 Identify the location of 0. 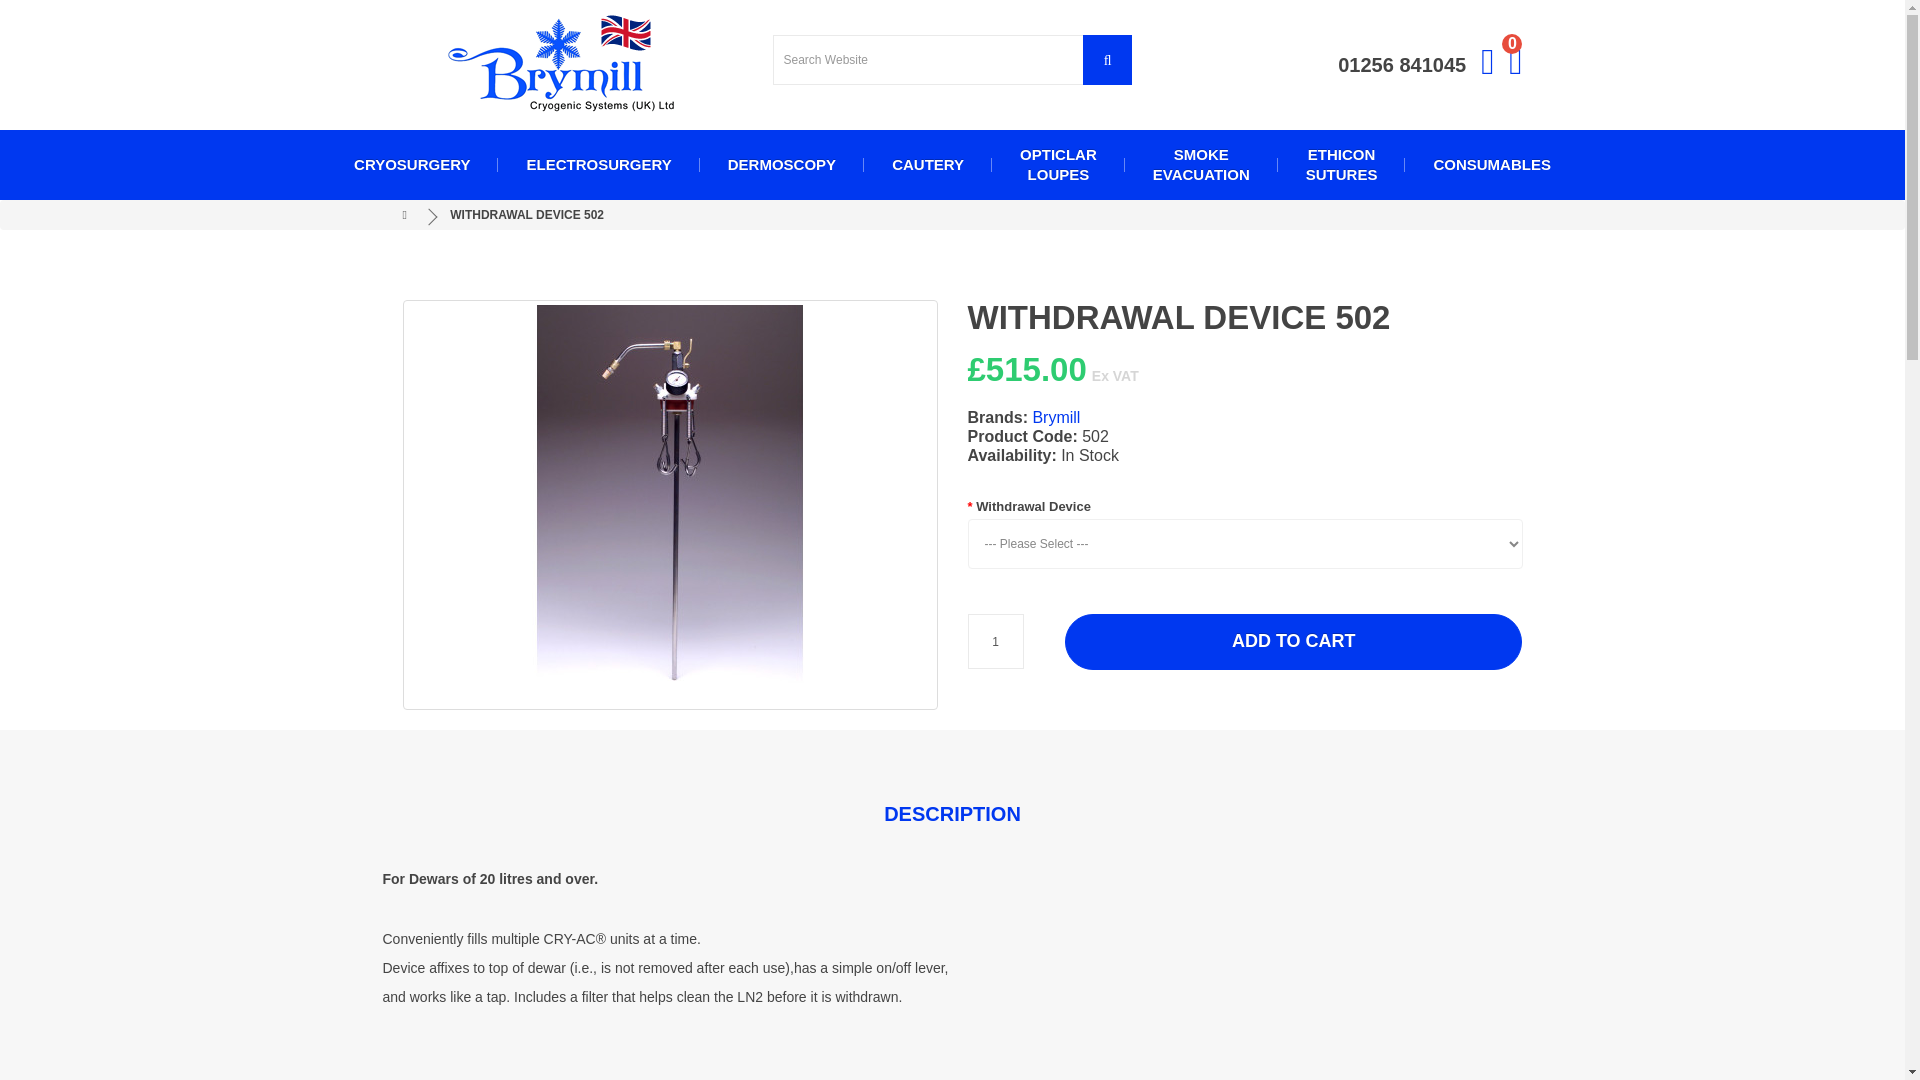
(995, 641).